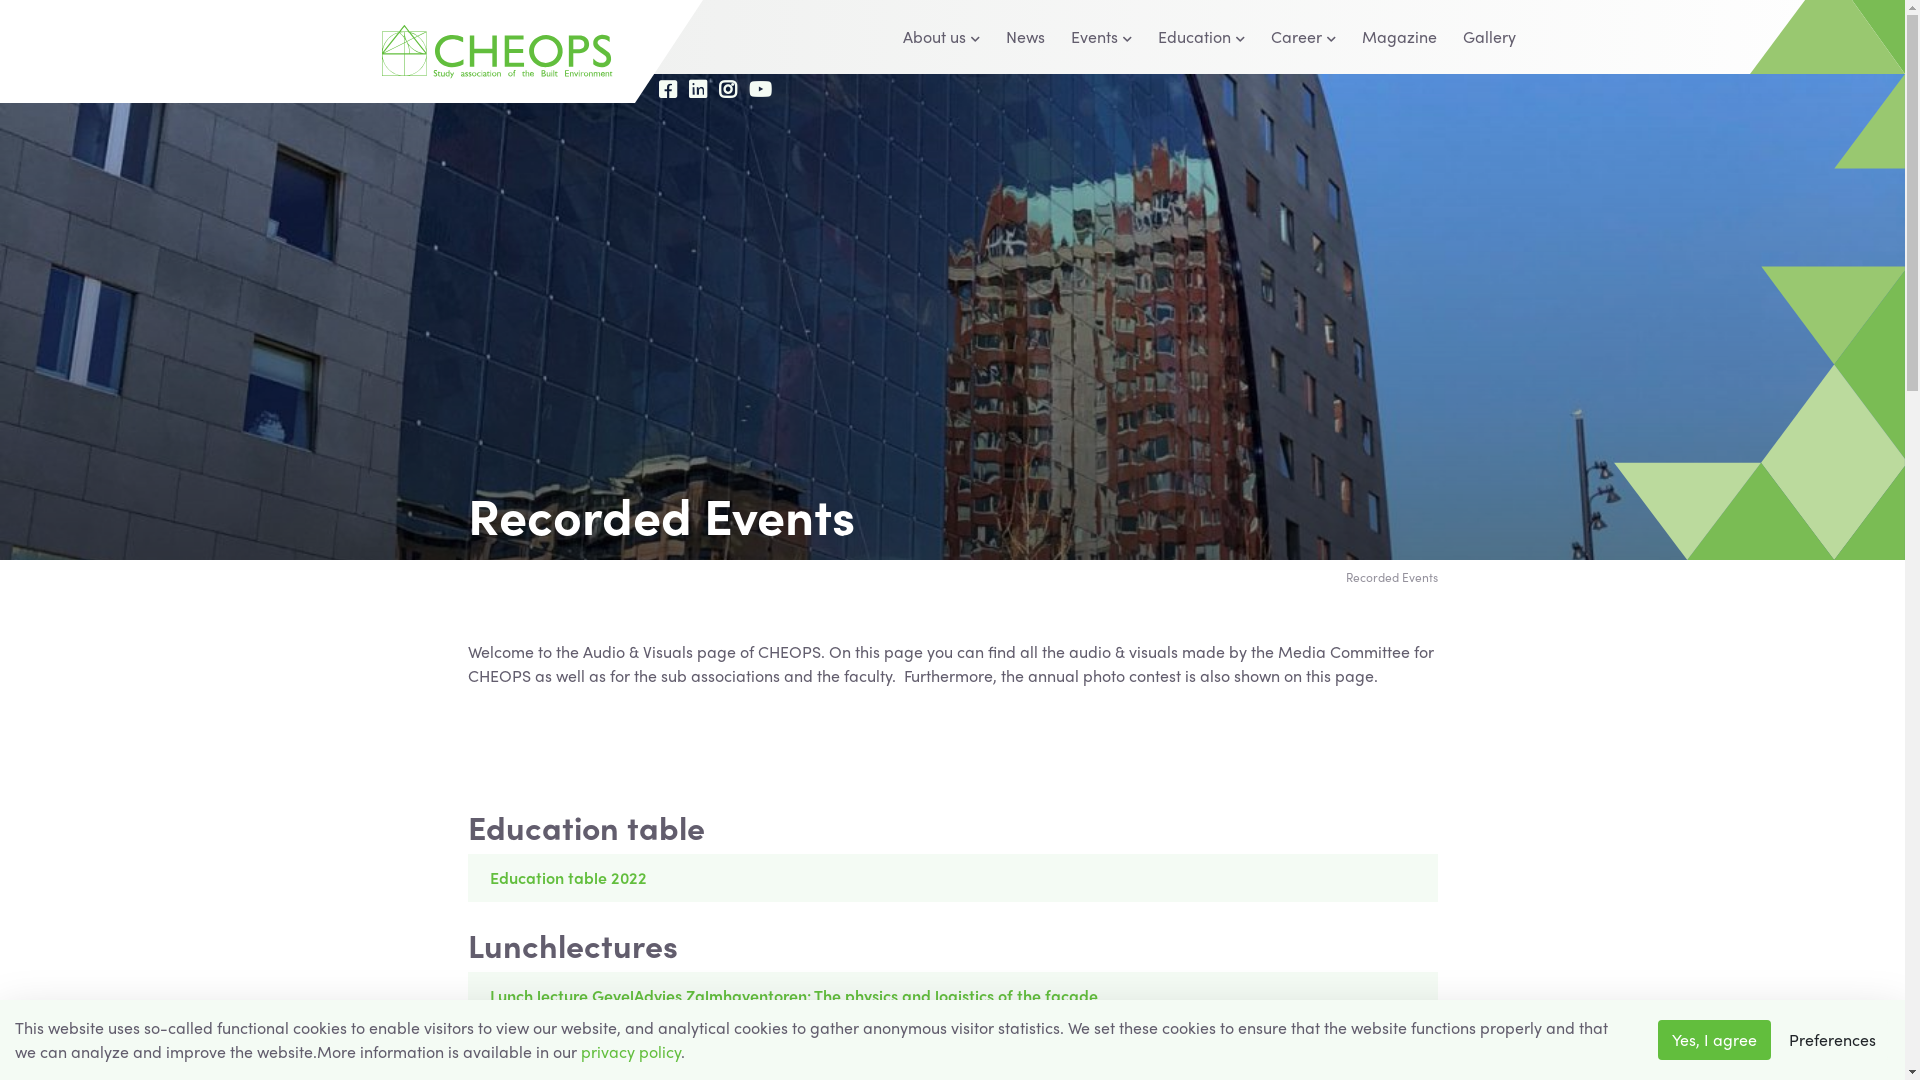 Image resolution: width=1920 pixels, height=1080 pixels. What do you see at coordinates (1400, 37) in the screenshot?
I see `Magazine` at bounding box center [1400, 37].